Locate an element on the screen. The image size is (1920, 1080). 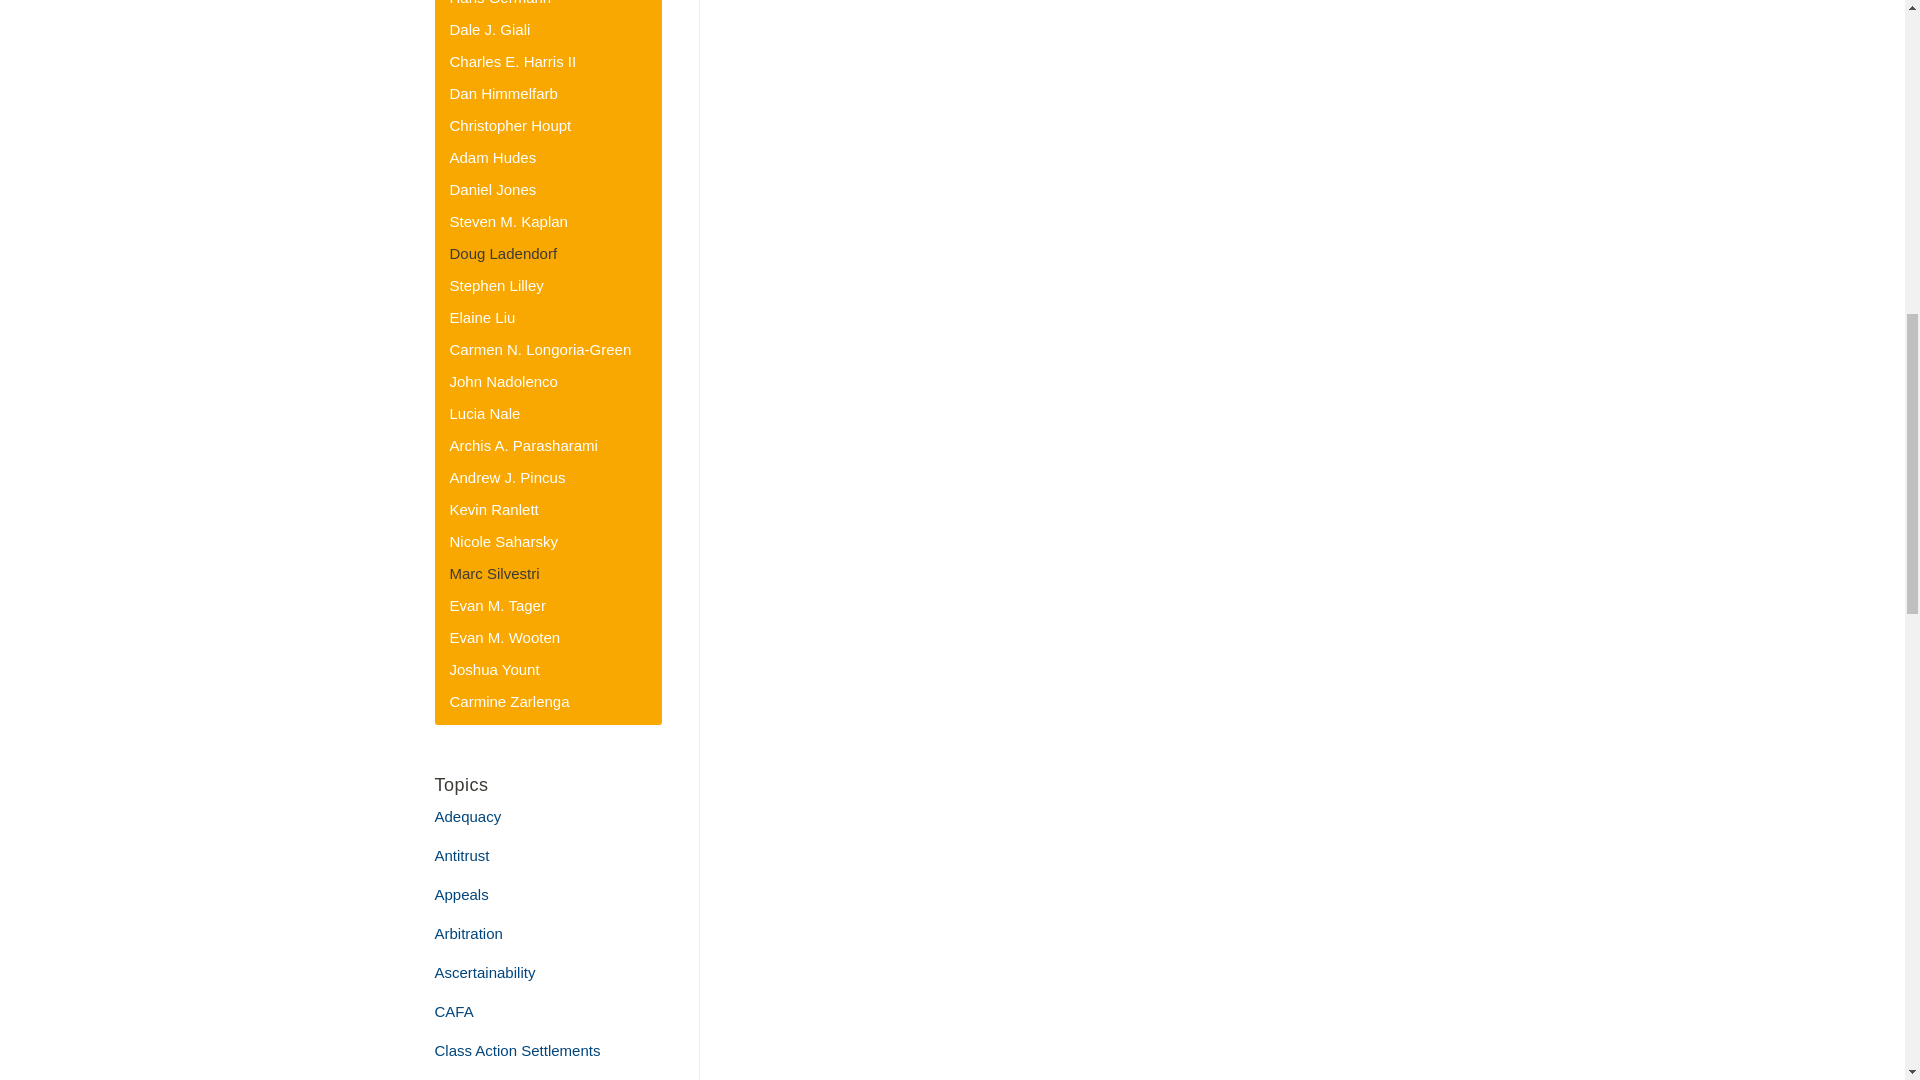
Dale J. Giali is located at coordinates (490, 28).